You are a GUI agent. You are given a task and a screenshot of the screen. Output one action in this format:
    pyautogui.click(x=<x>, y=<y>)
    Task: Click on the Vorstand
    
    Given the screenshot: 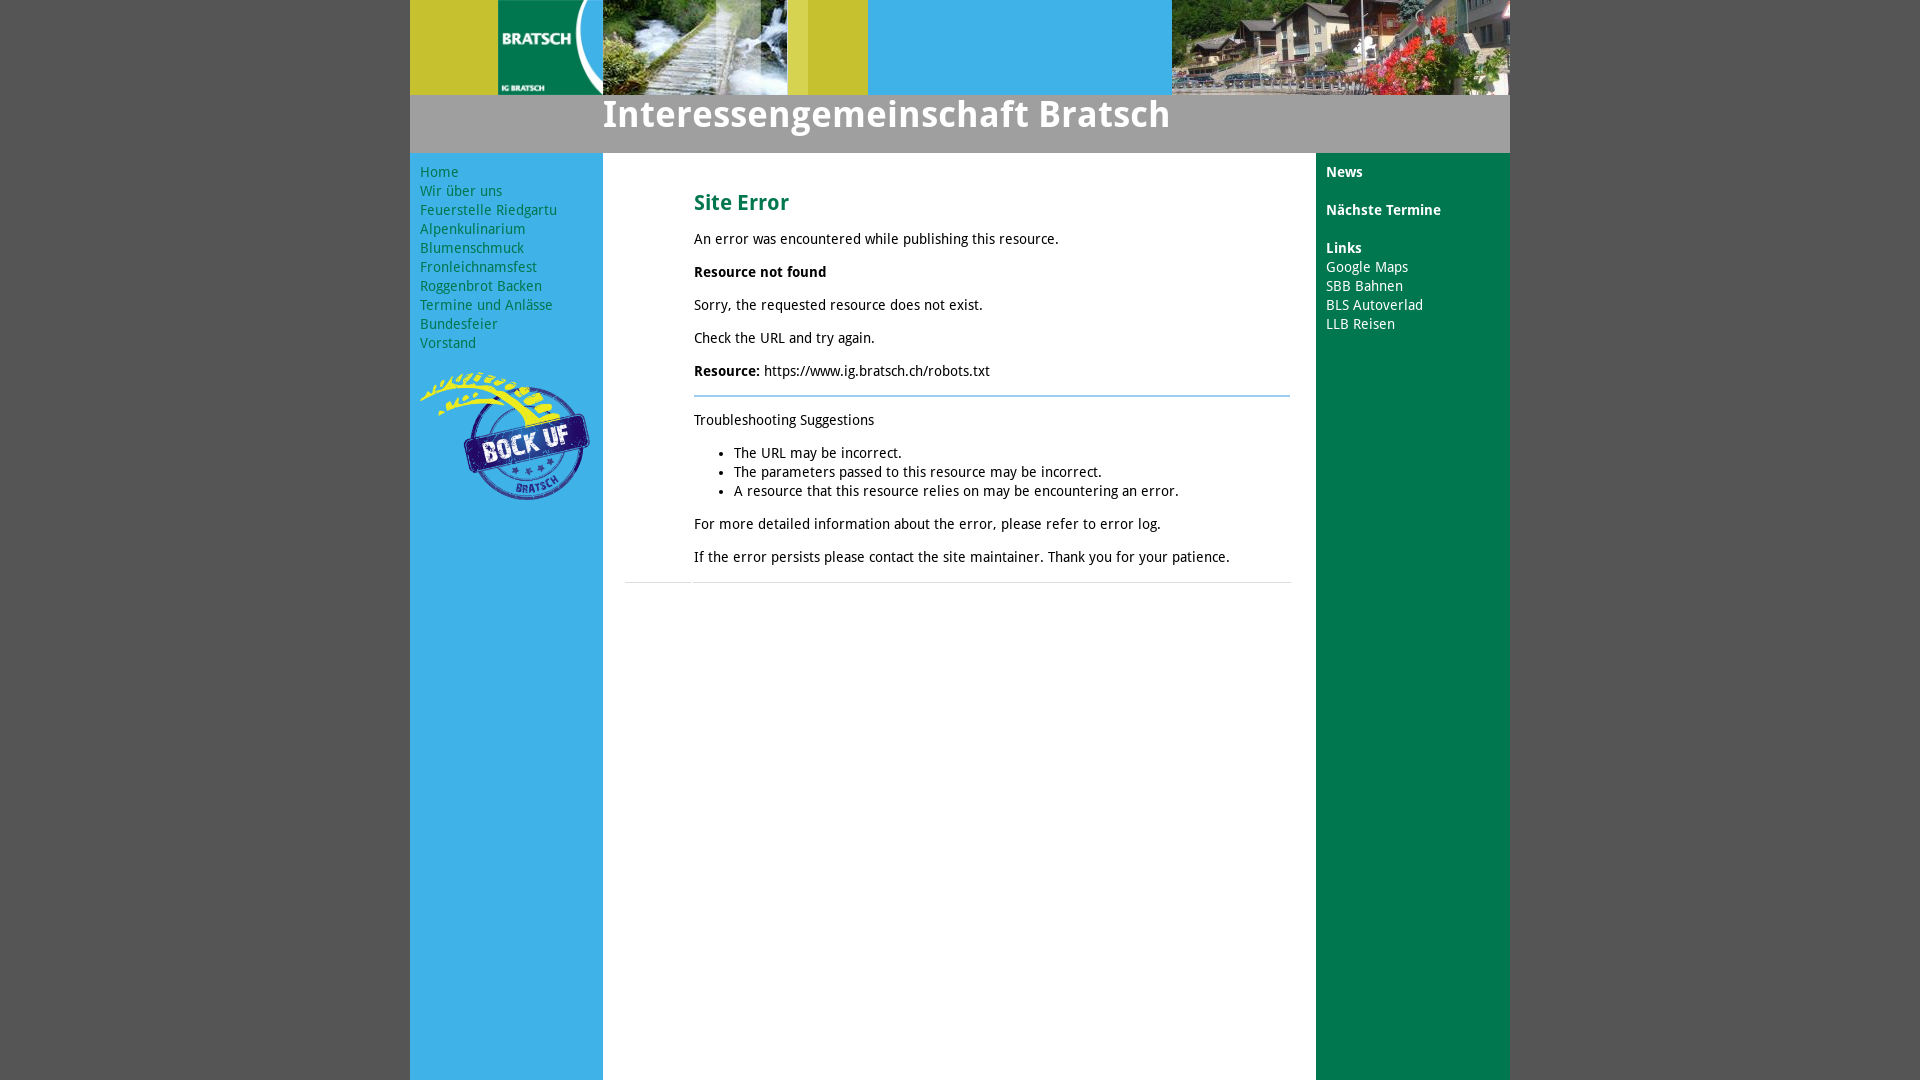 What is the action you would take?
    pyautogui.click(x=448, y=343)
    